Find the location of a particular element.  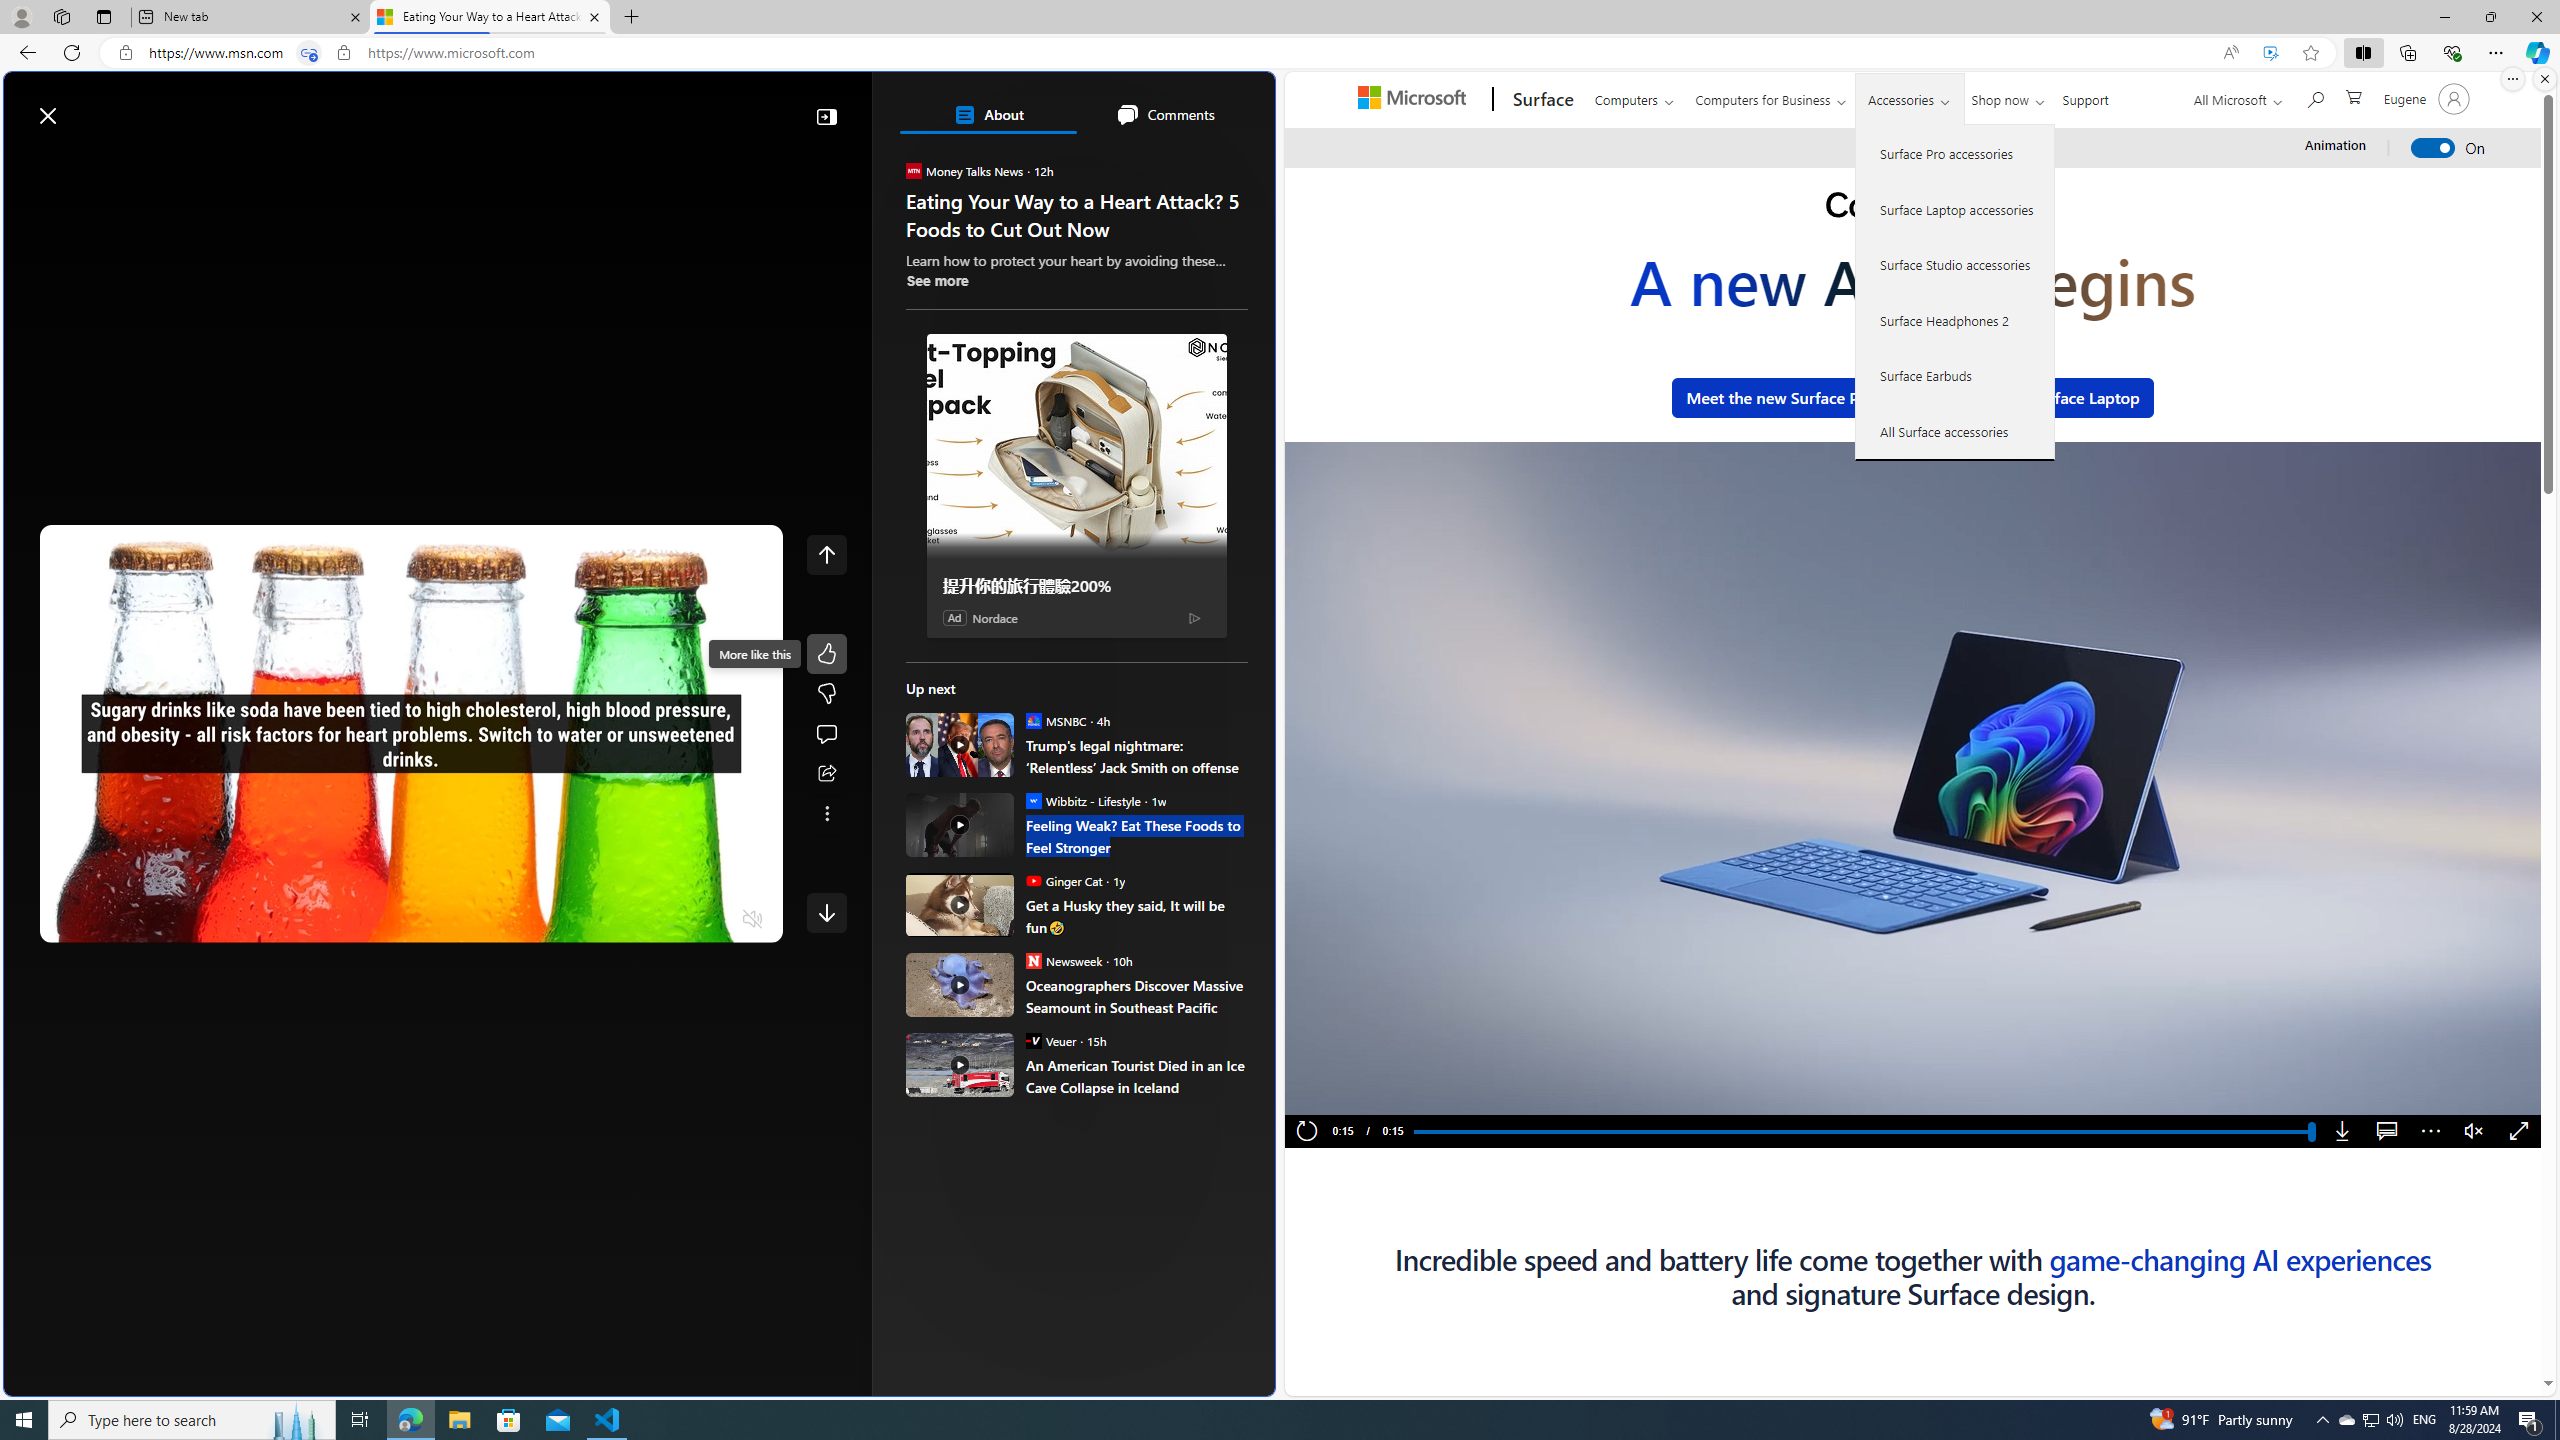

Replay is located at coordinates (1306, 1132).